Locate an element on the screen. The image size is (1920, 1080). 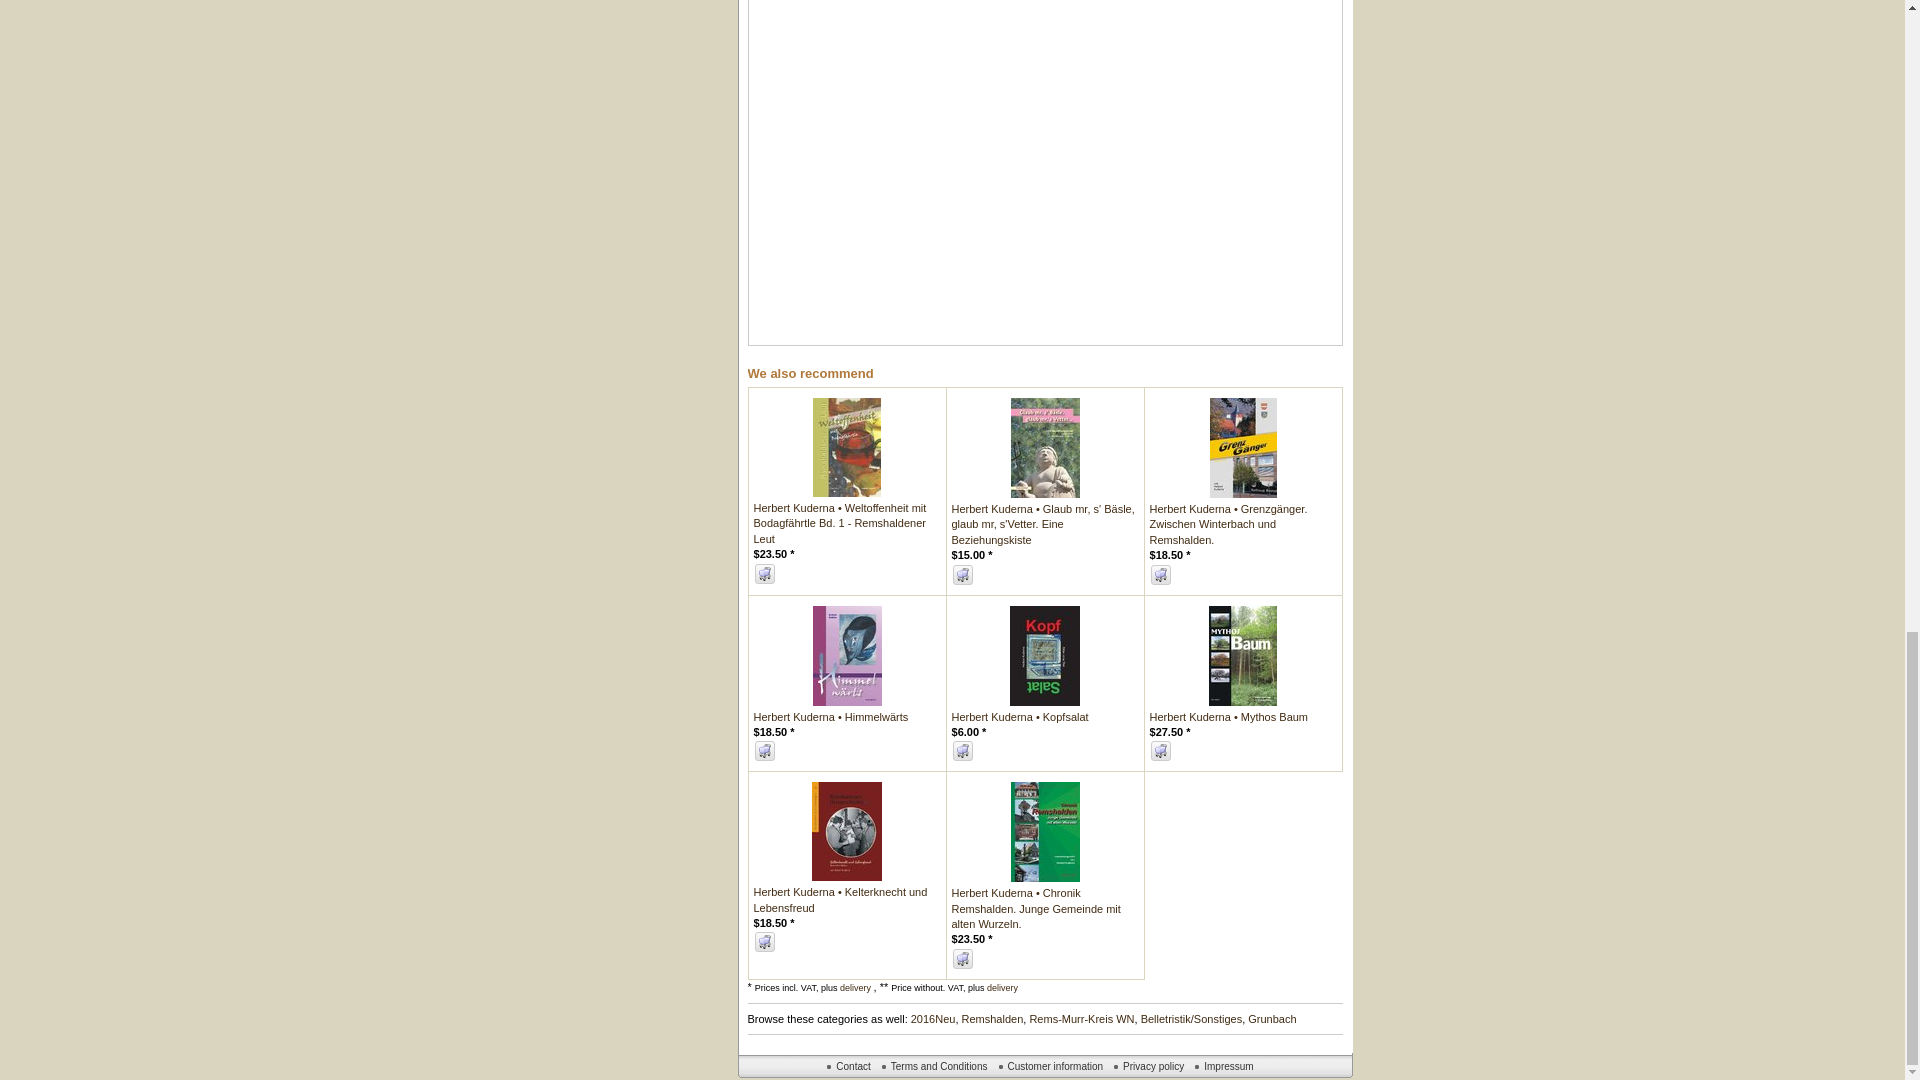
Go to product is located at coordinates (1043, 524).